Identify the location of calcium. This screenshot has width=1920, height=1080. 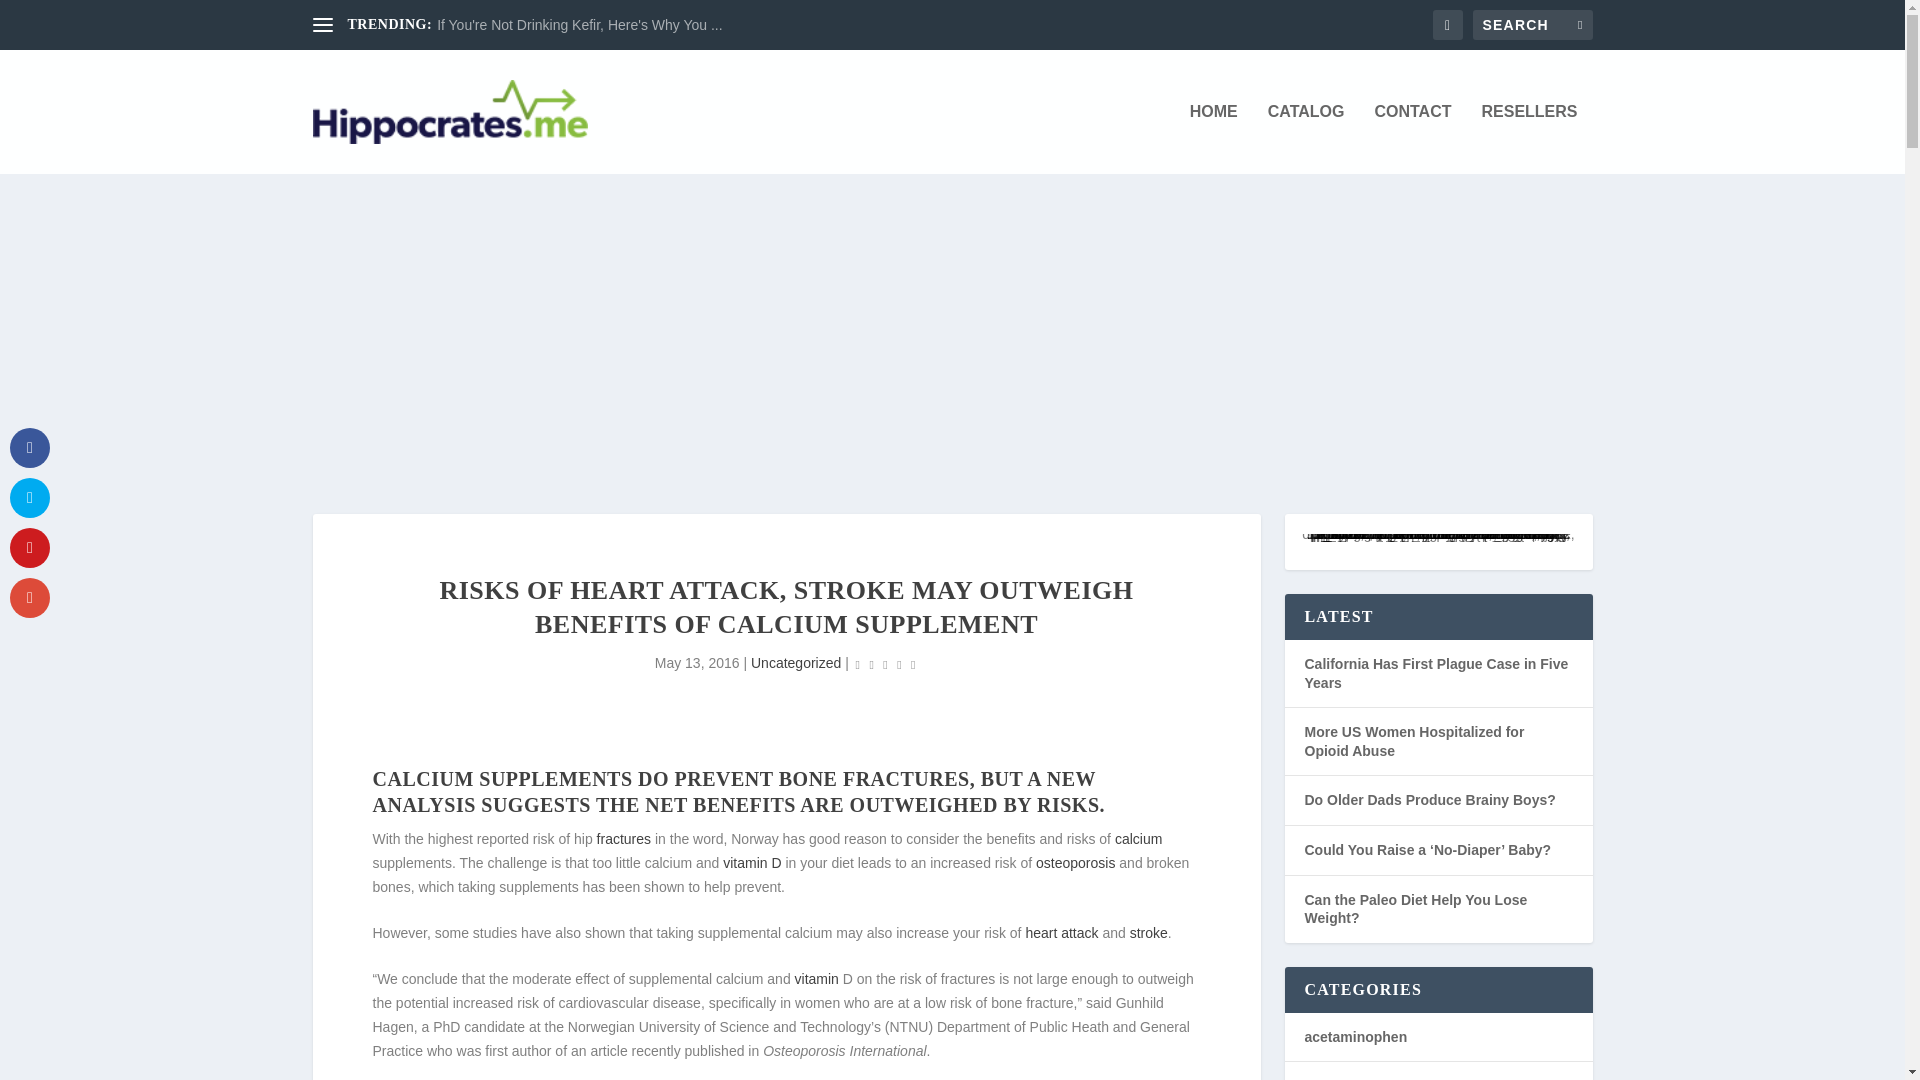
(1138, 838).